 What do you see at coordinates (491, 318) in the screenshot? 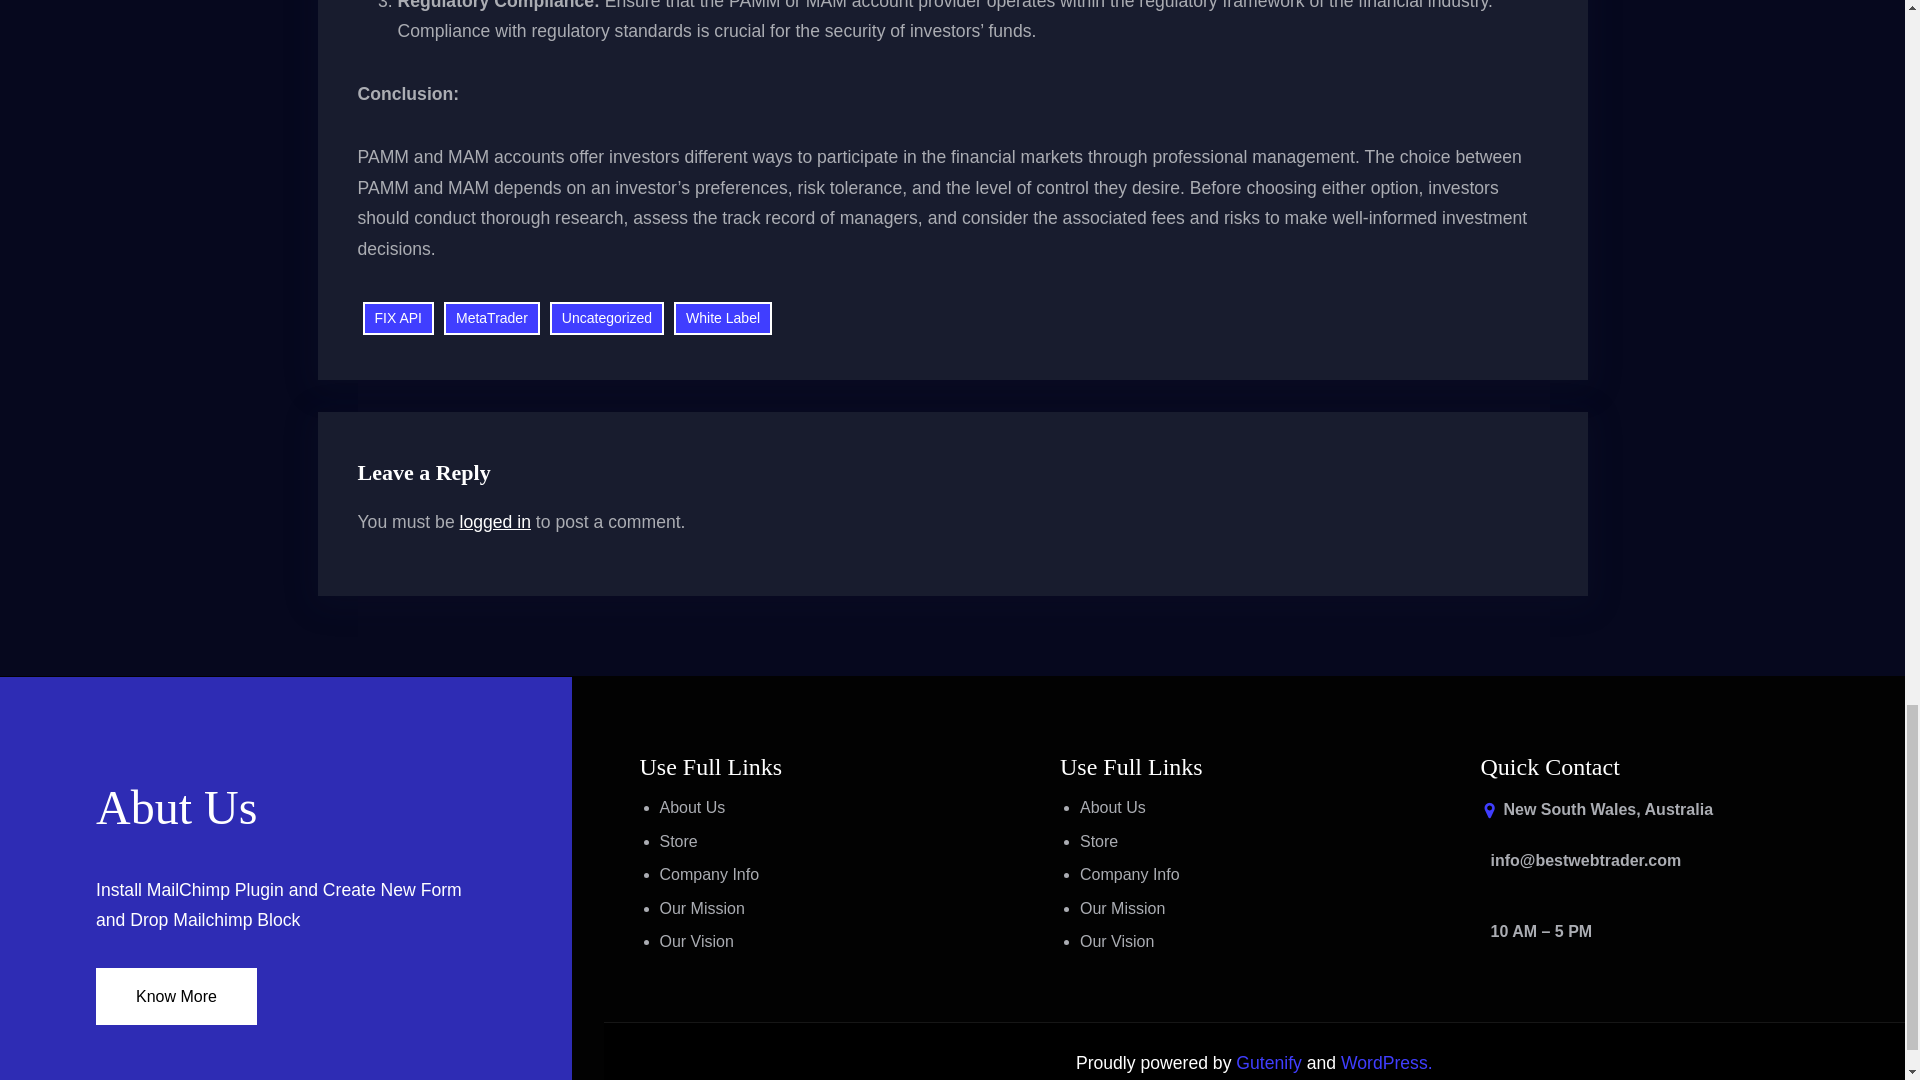
I see `MetaTrader` at bounding box center [491, 318].